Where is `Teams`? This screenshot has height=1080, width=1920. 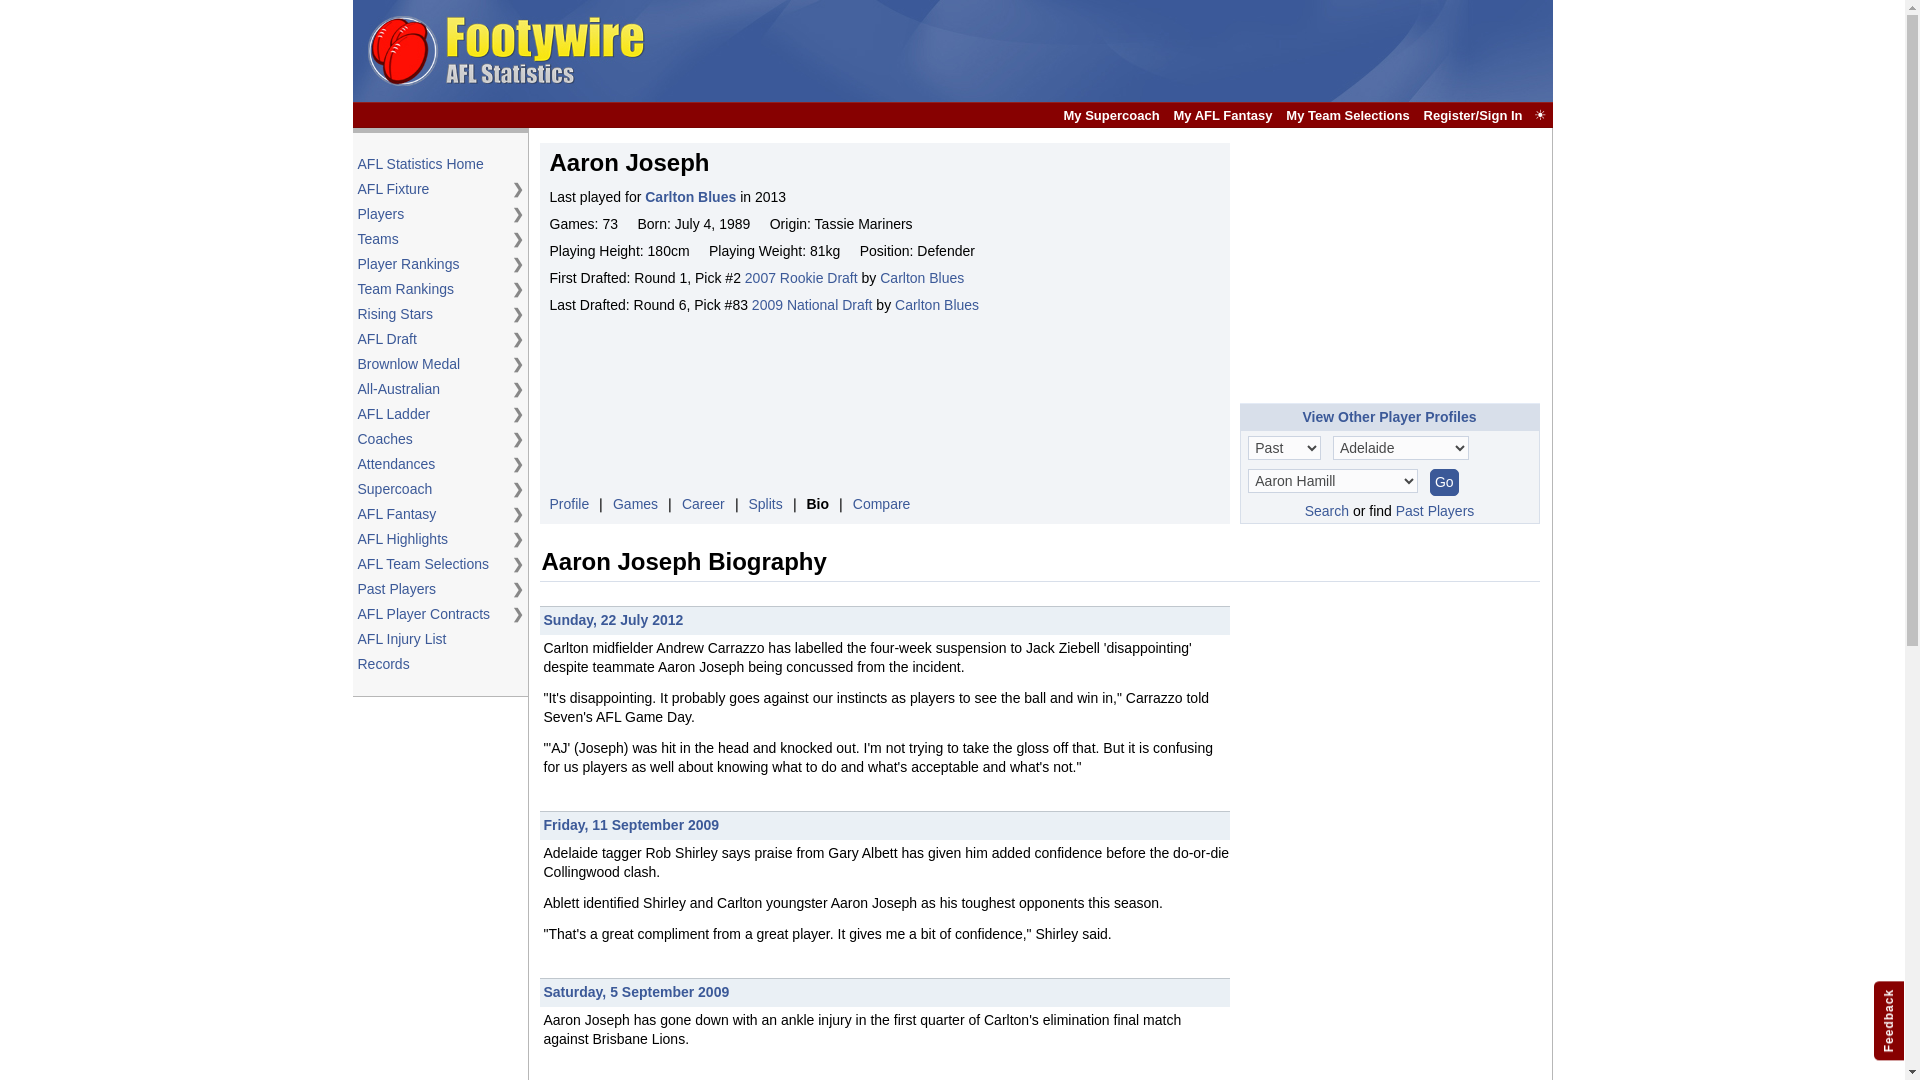 Teams is located at coordinates (430, 240).